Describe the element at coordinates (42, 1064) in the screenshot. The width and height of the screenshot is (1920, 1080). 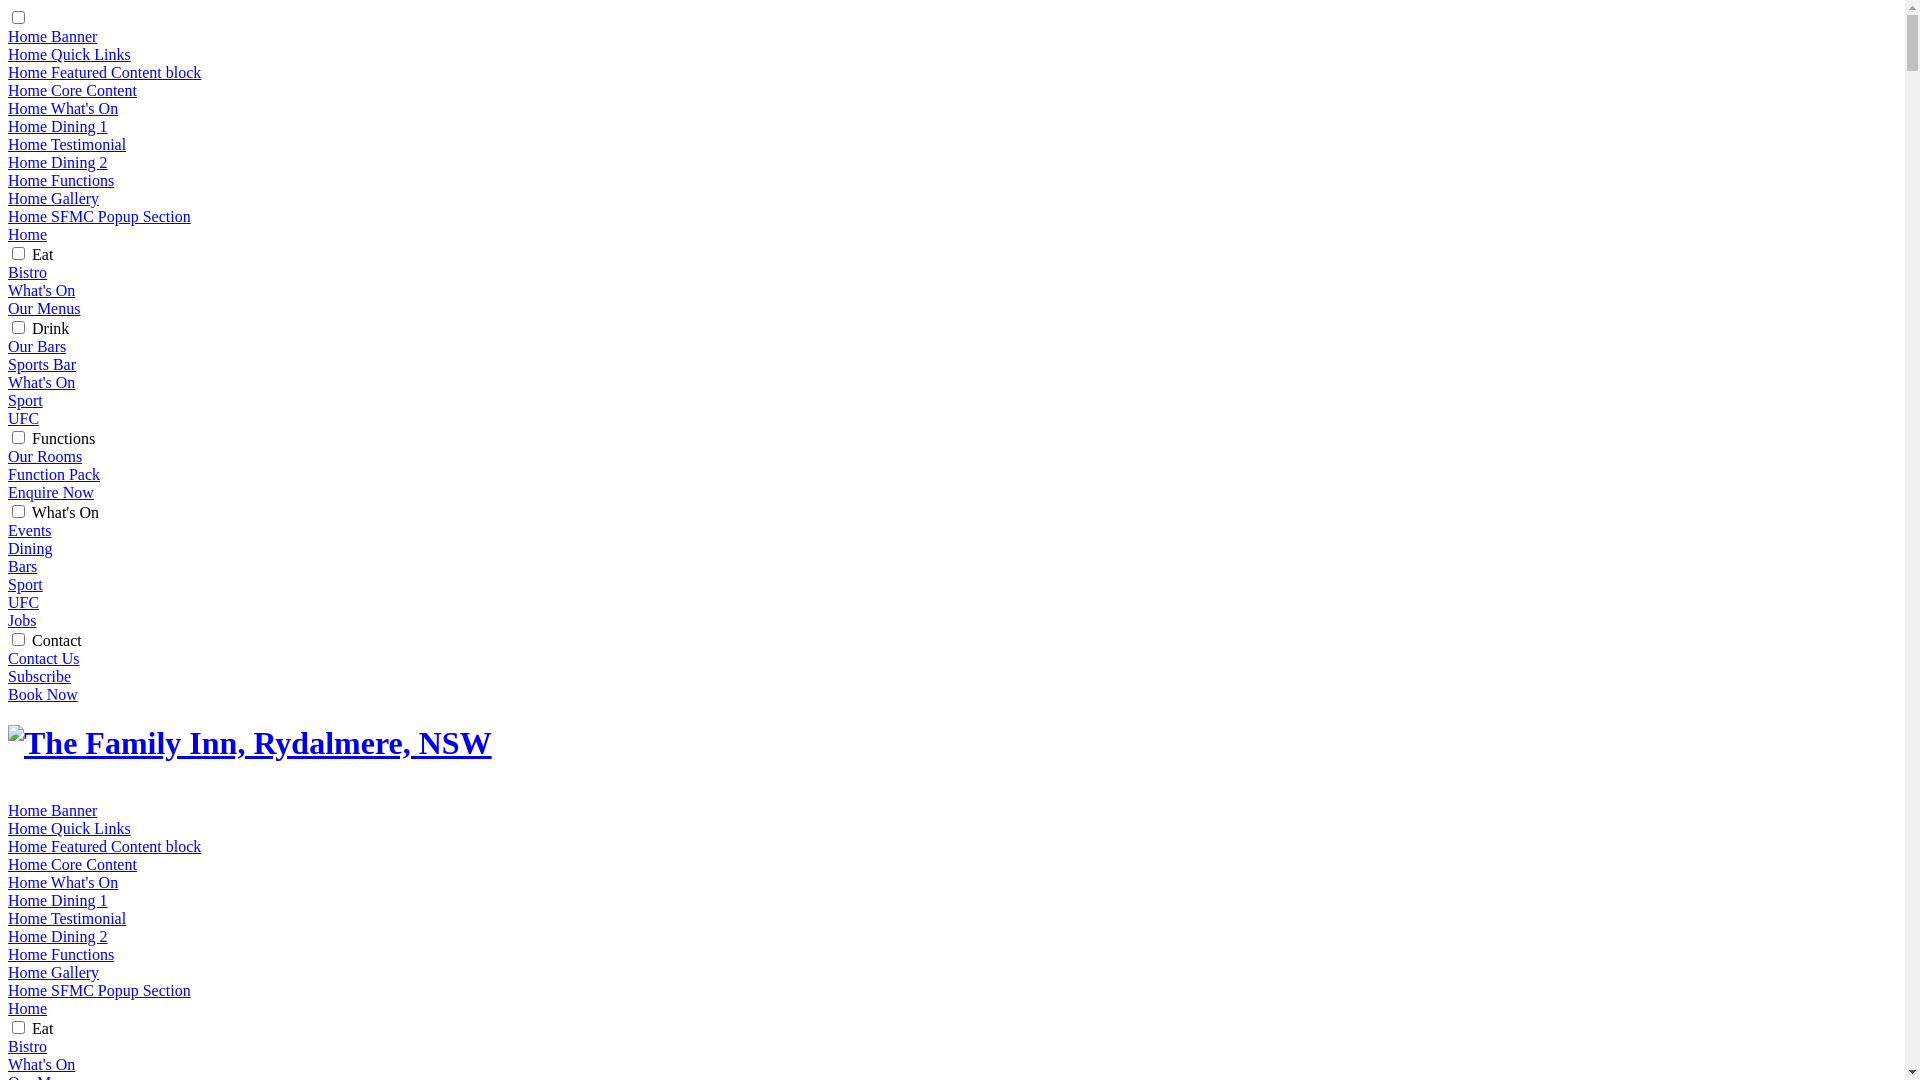
I see `What's On` at that location.